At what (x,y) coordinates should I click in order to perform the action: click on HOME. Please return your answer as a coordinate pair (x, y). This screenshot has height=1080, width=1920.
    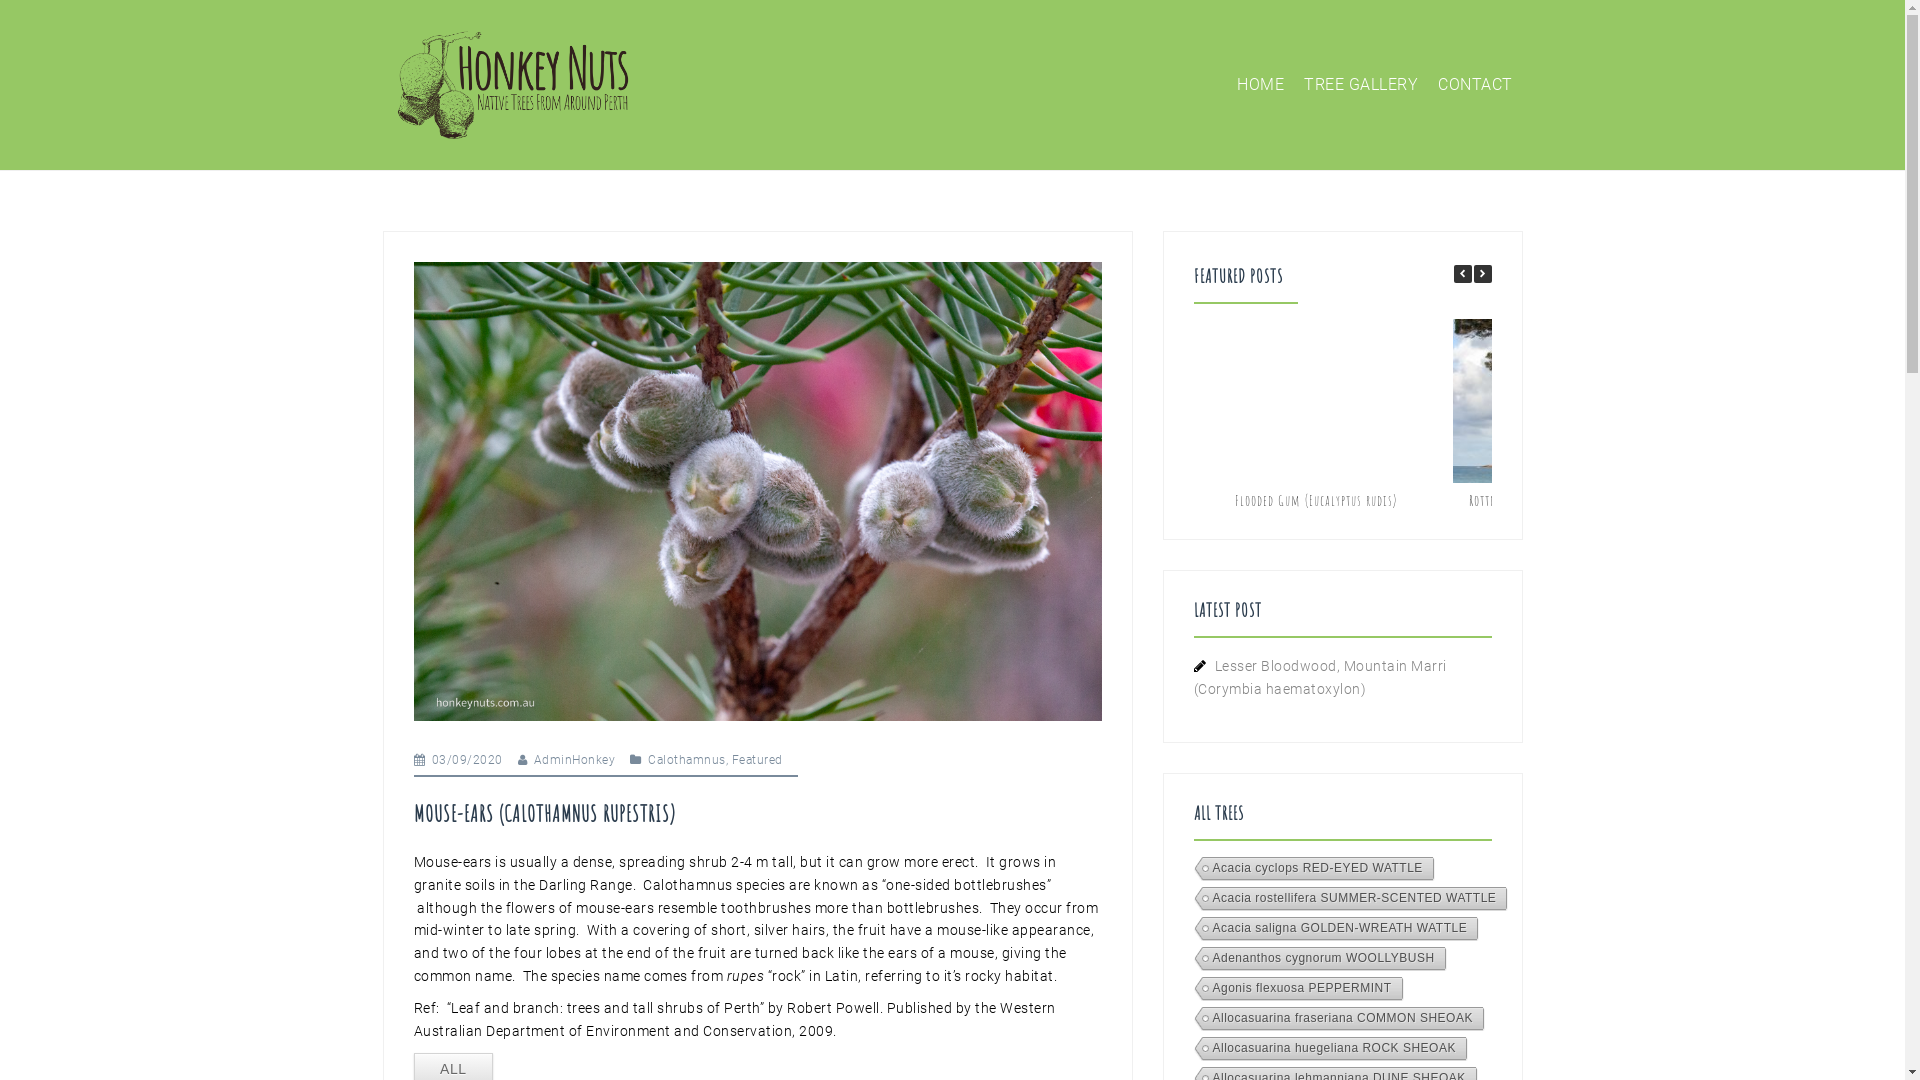
    Looking at the image, I should click on (1260, 85).